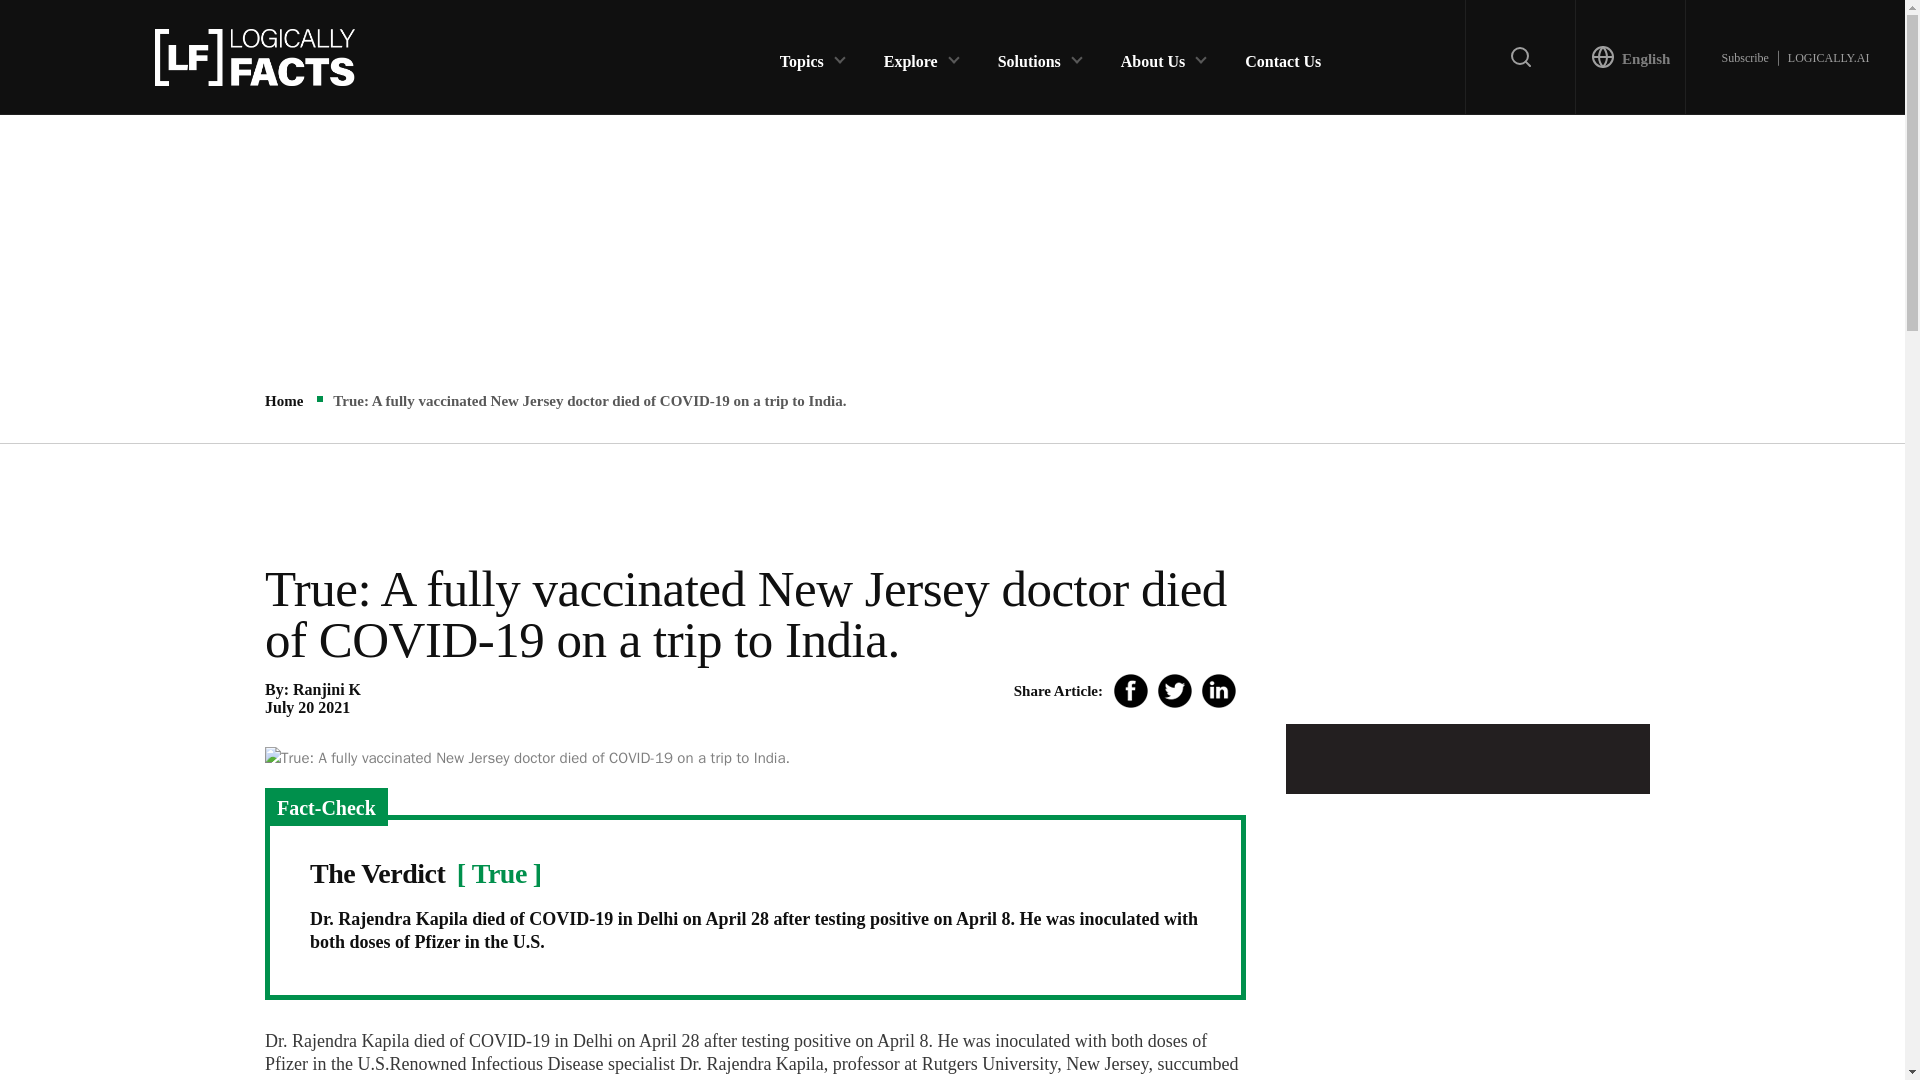 The width and height of the screenshot is (1920, 1080). What do you see at coordinates (1152, 56) in the screenshot?
I see `About Us` at bounding box center [1152, 56].